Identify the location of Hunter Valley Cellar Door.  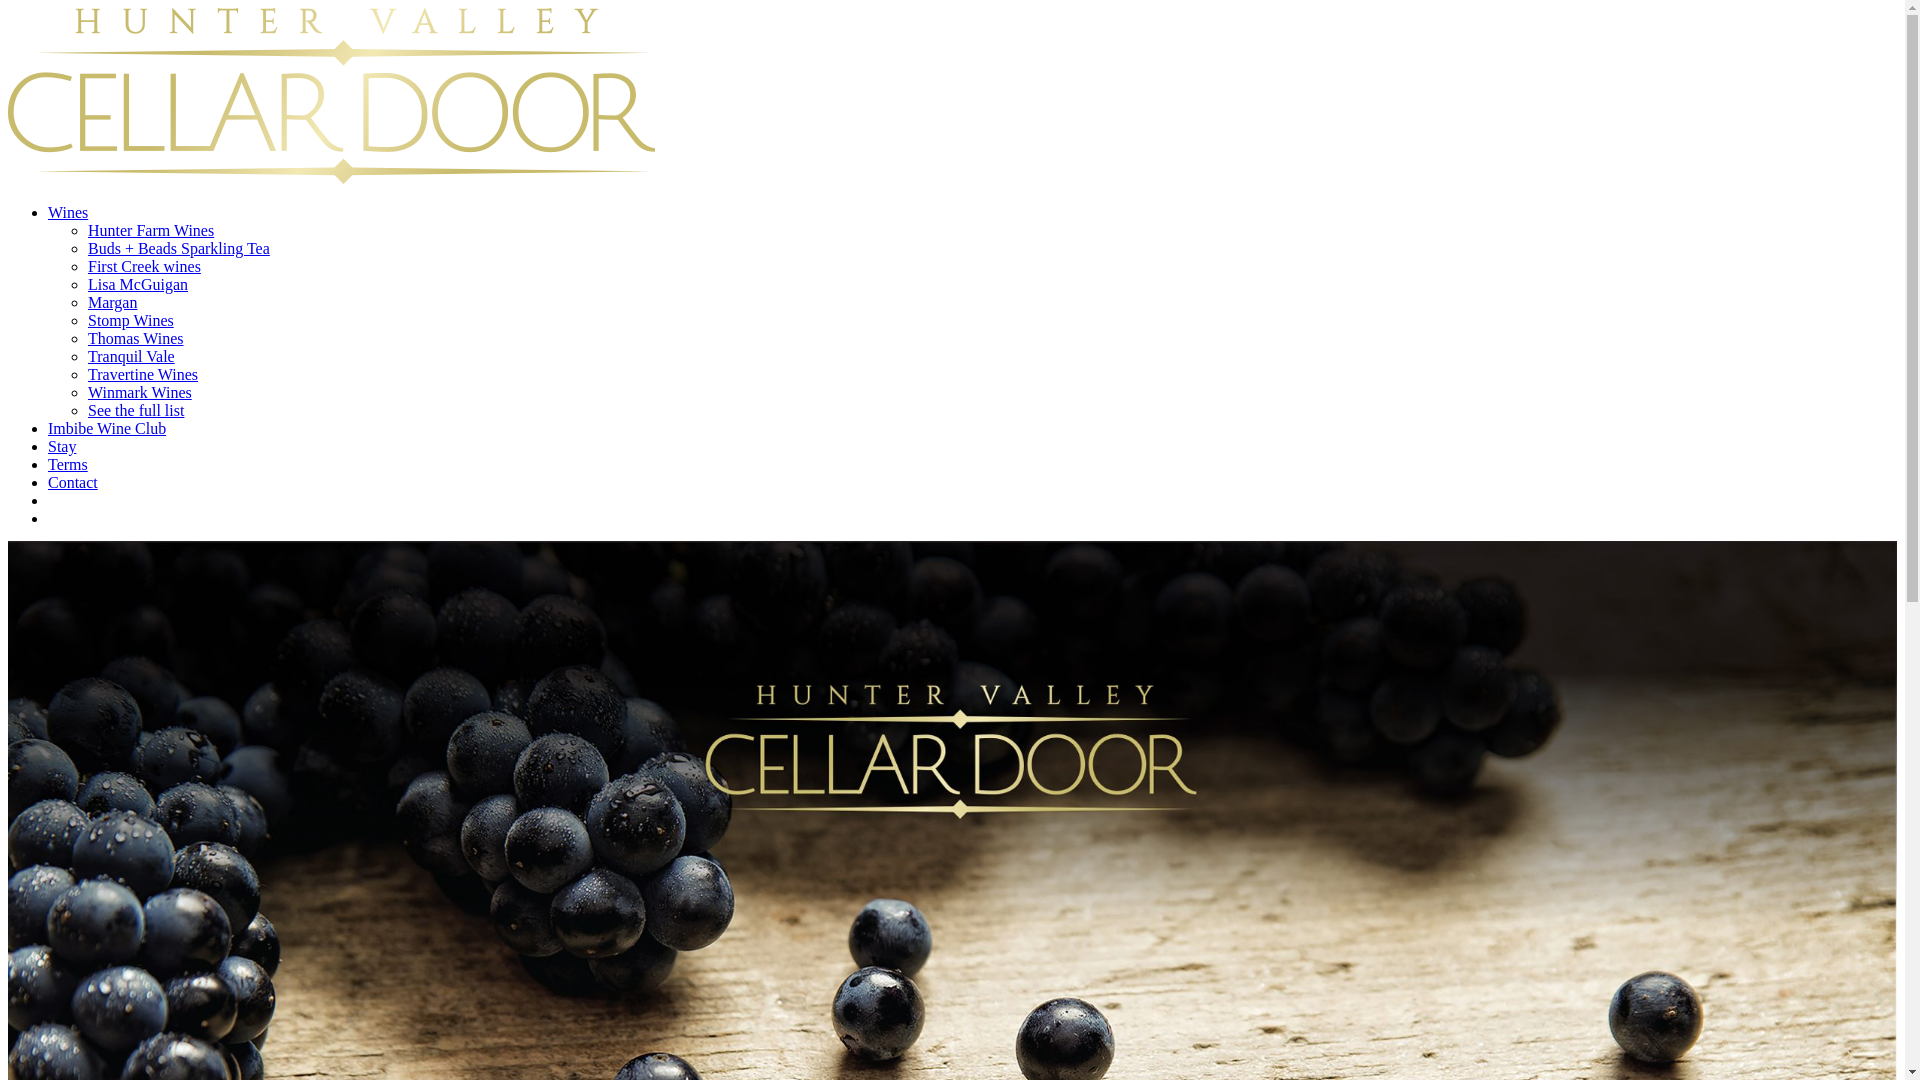
(332, 178).